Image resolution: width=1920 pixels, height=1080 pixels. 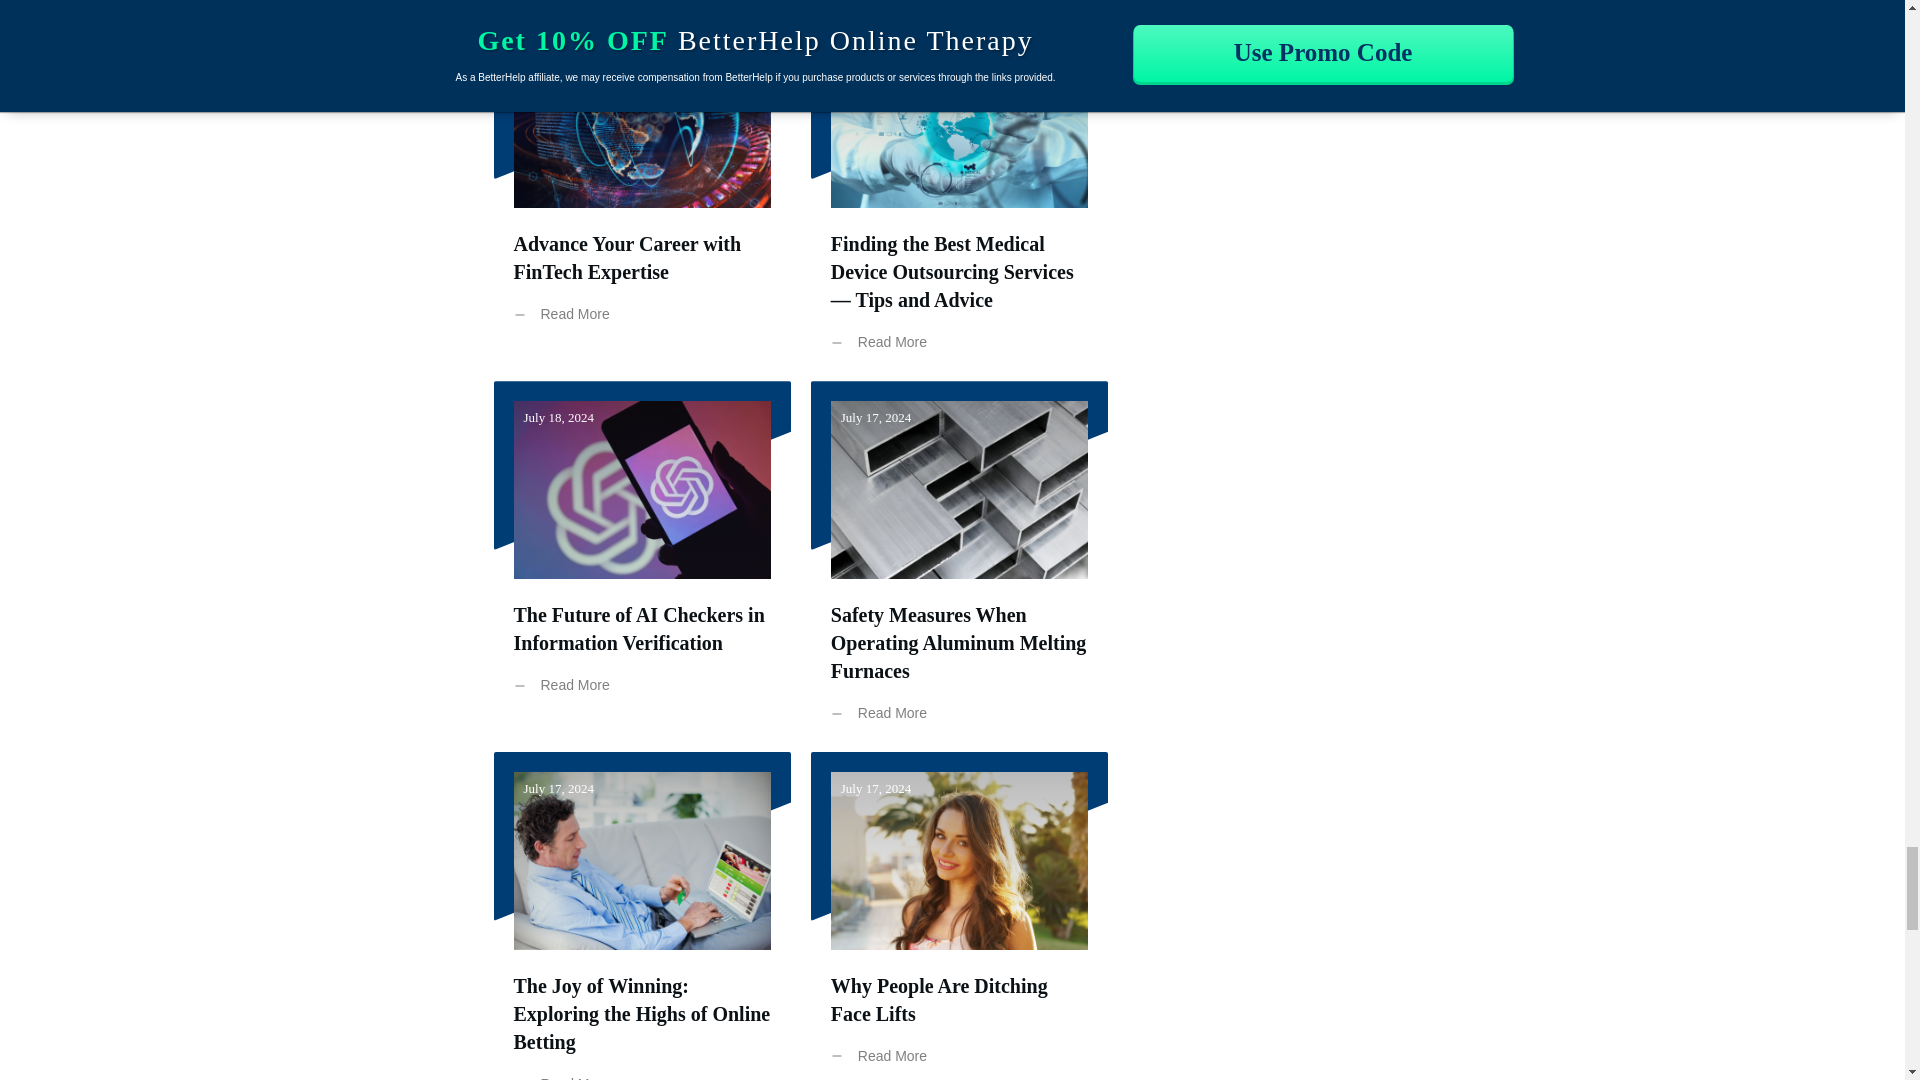 I want to click on Safety Measures When Operating Aluminum Melting Furnaces, so click(x=958, y=642).